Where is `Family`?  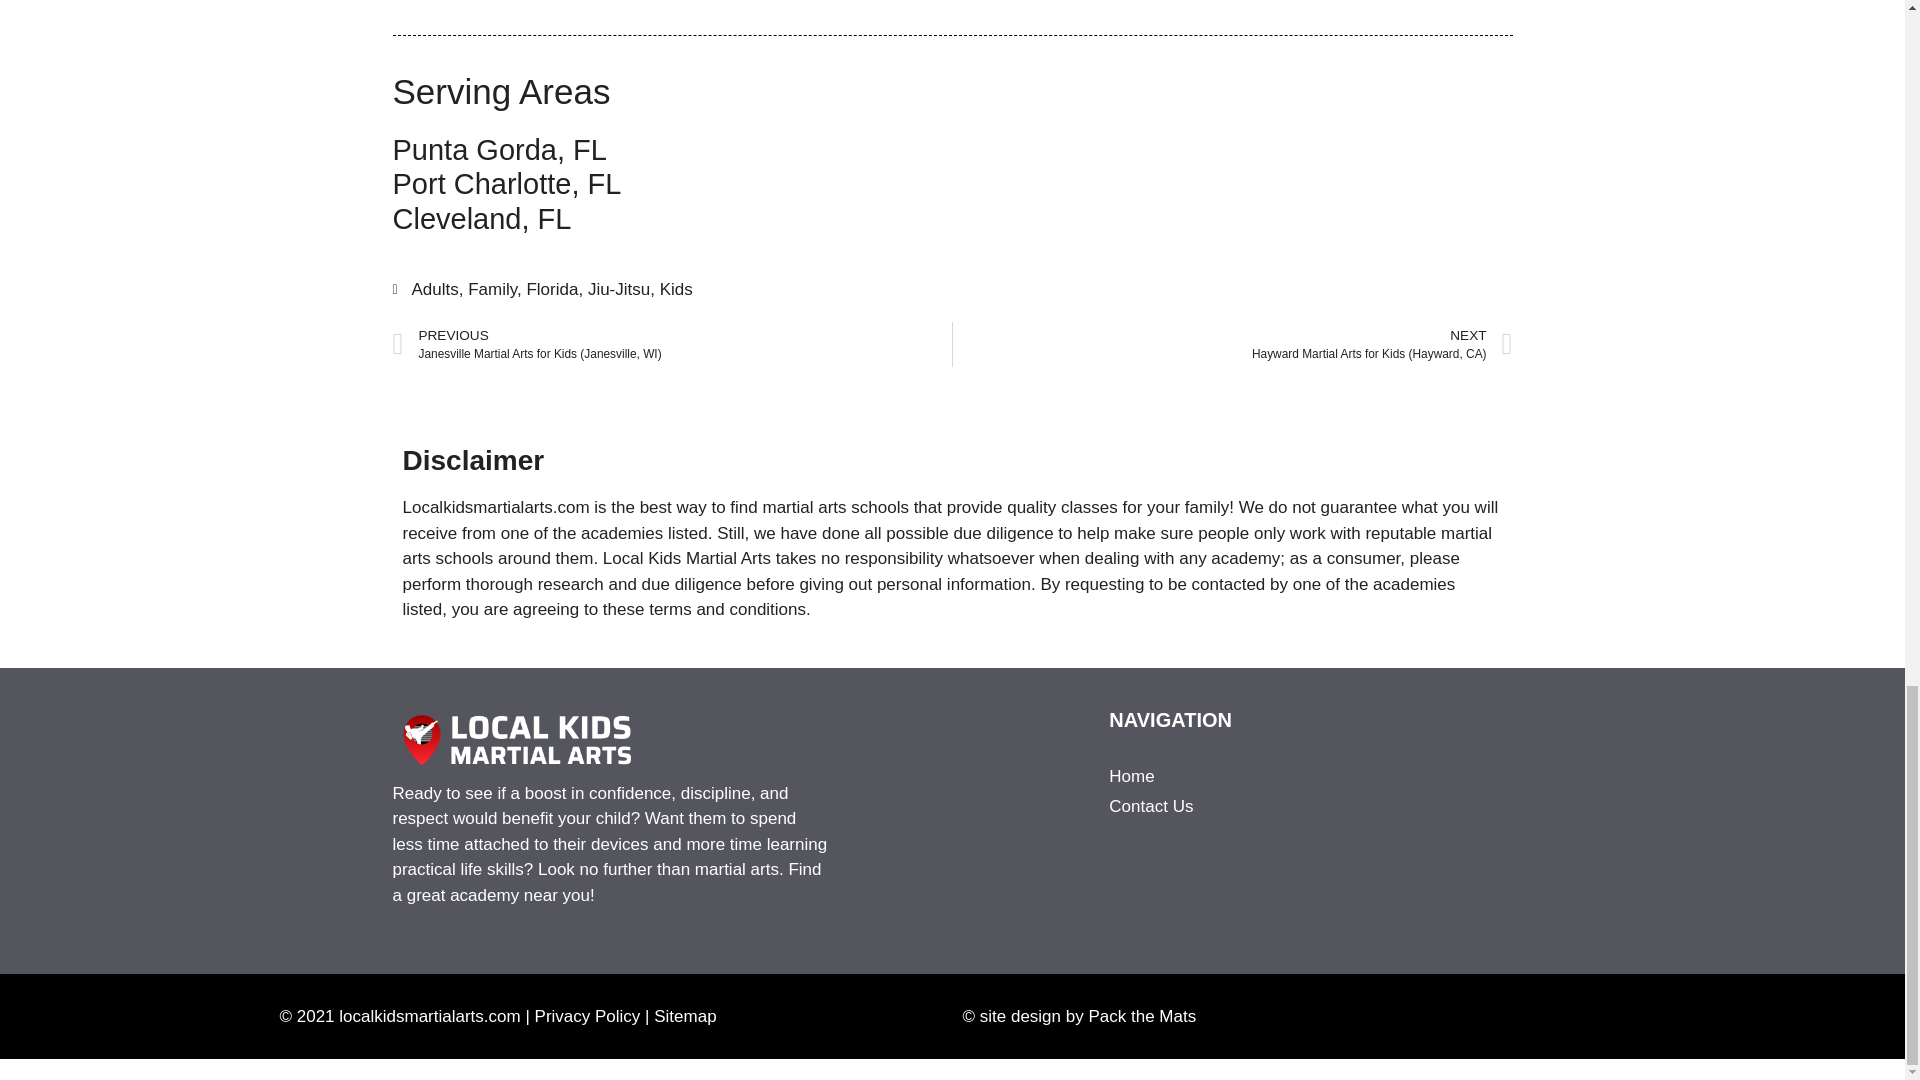 Family is located at coordinates (492, 289).